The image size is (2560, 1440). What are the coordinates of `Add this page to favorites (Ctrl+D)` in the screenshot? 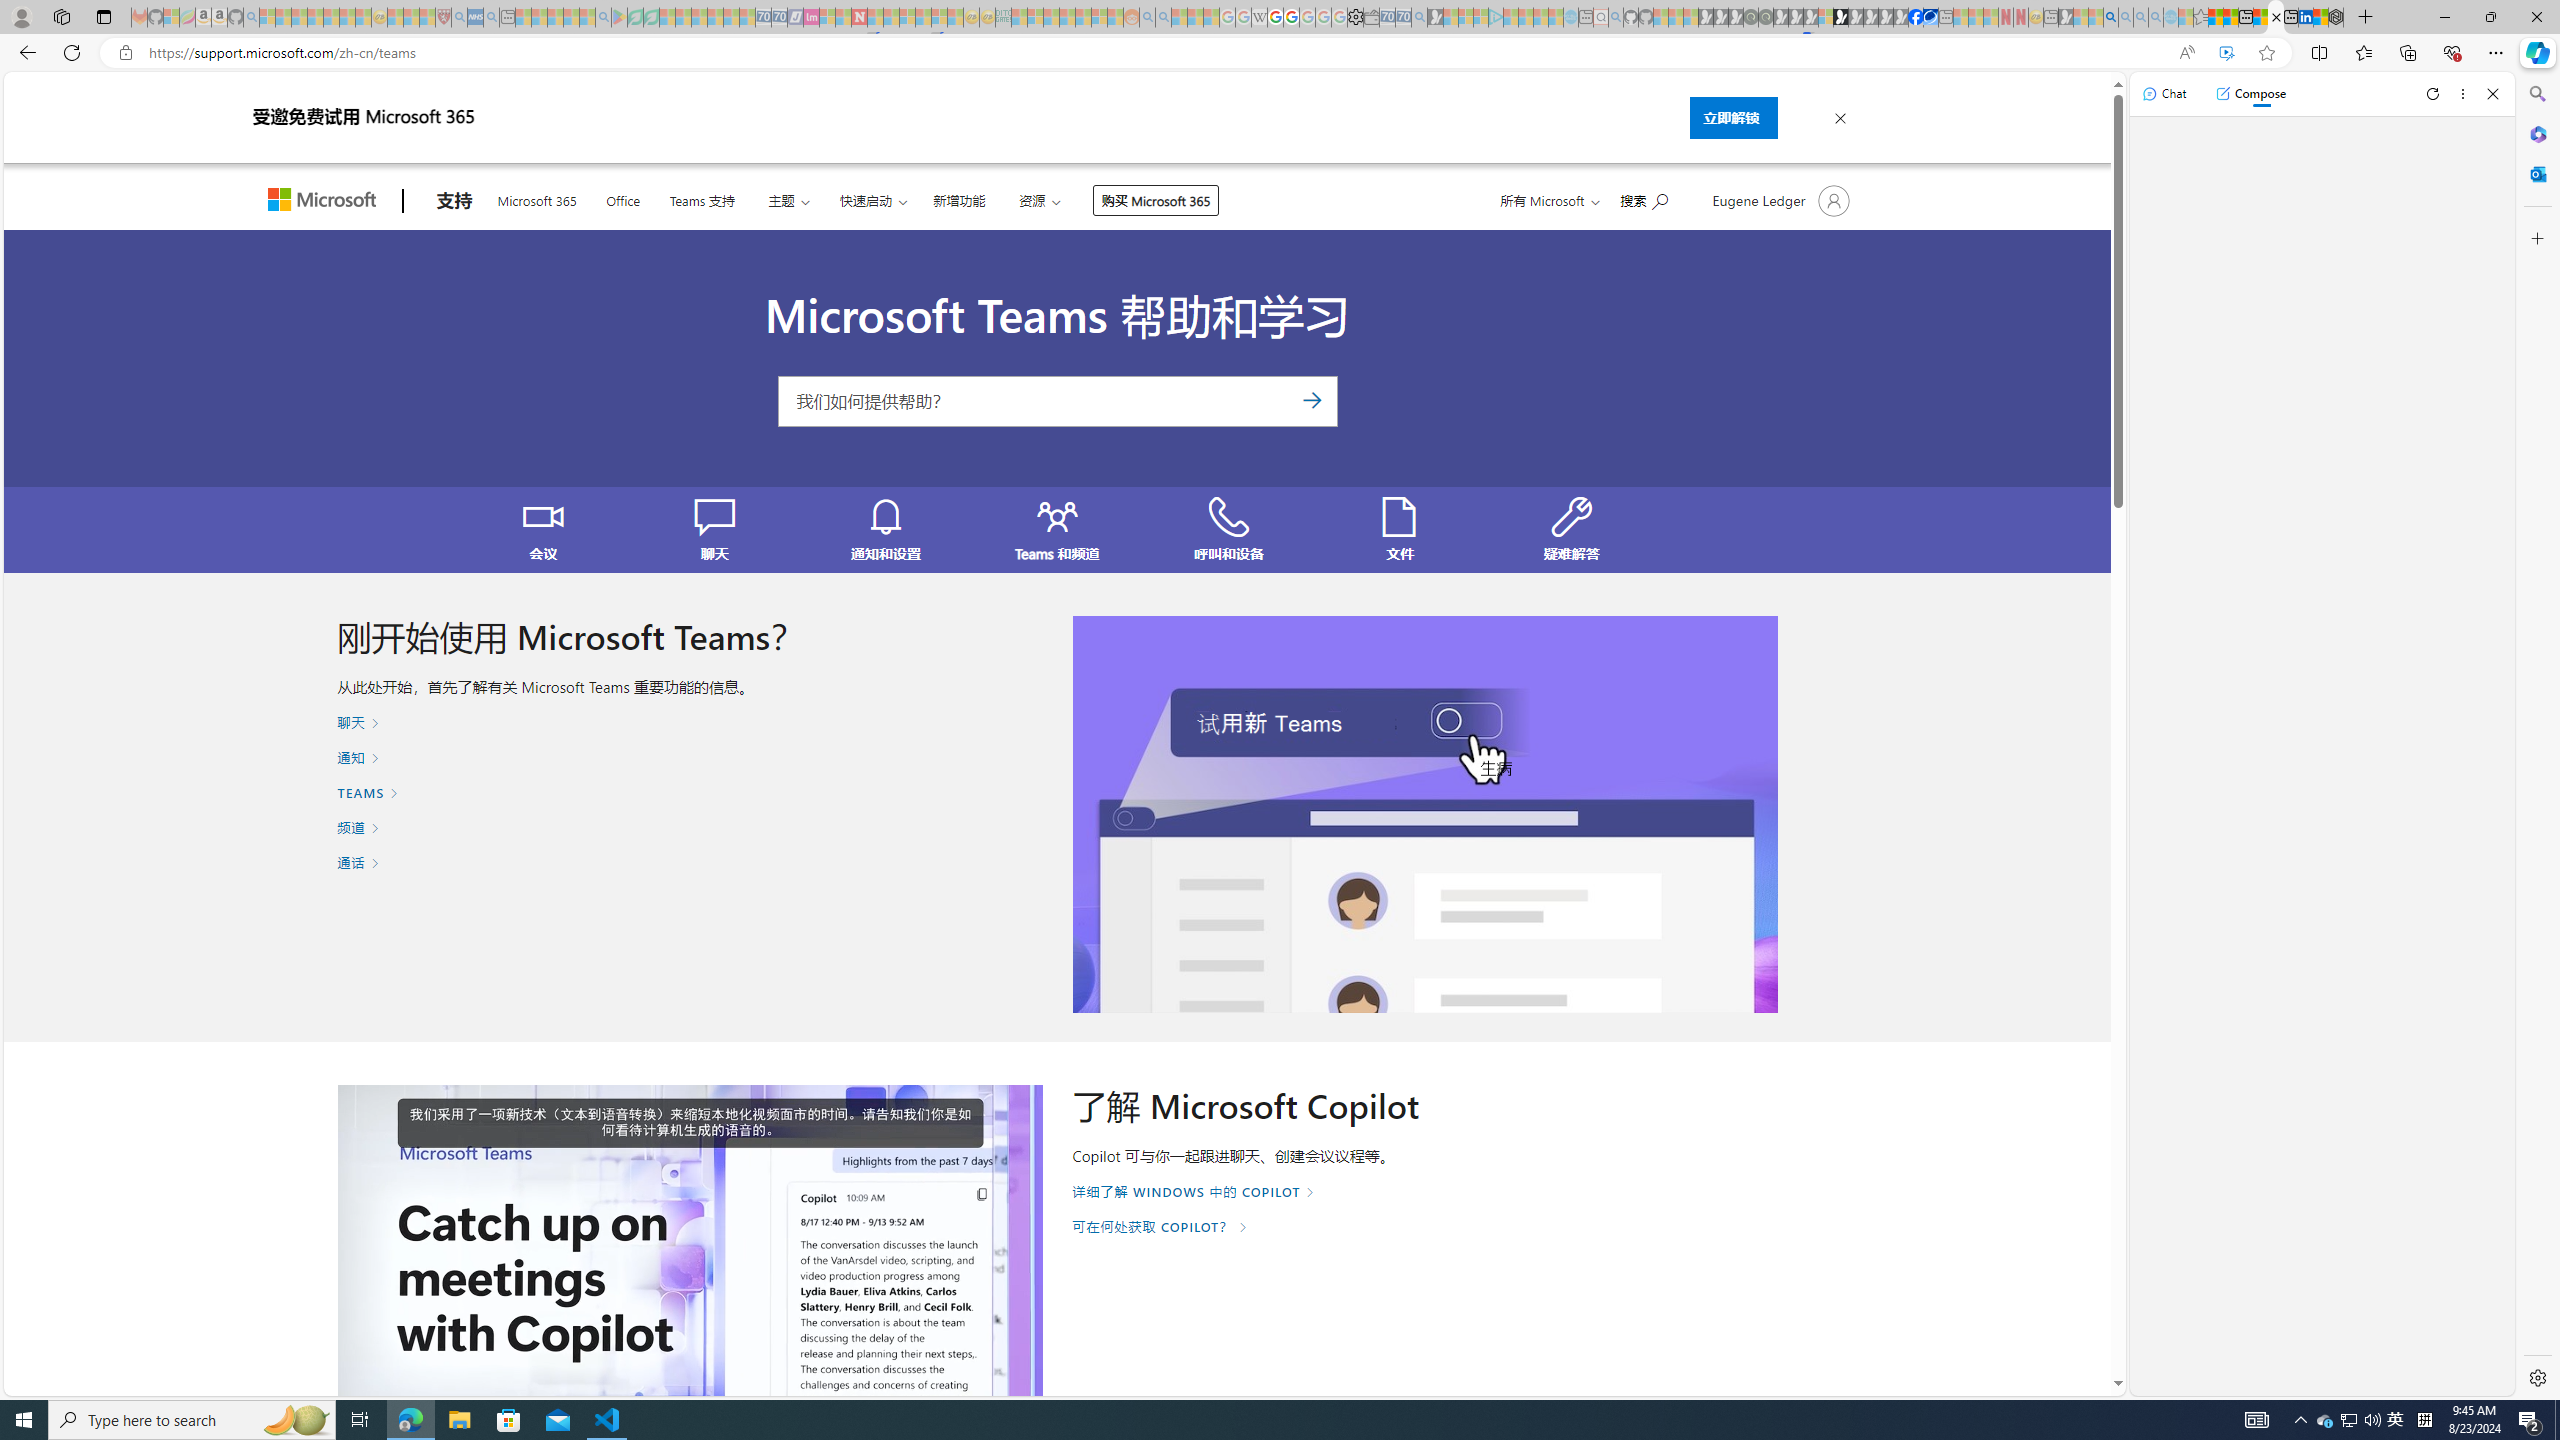 It's located at (2266, 53).